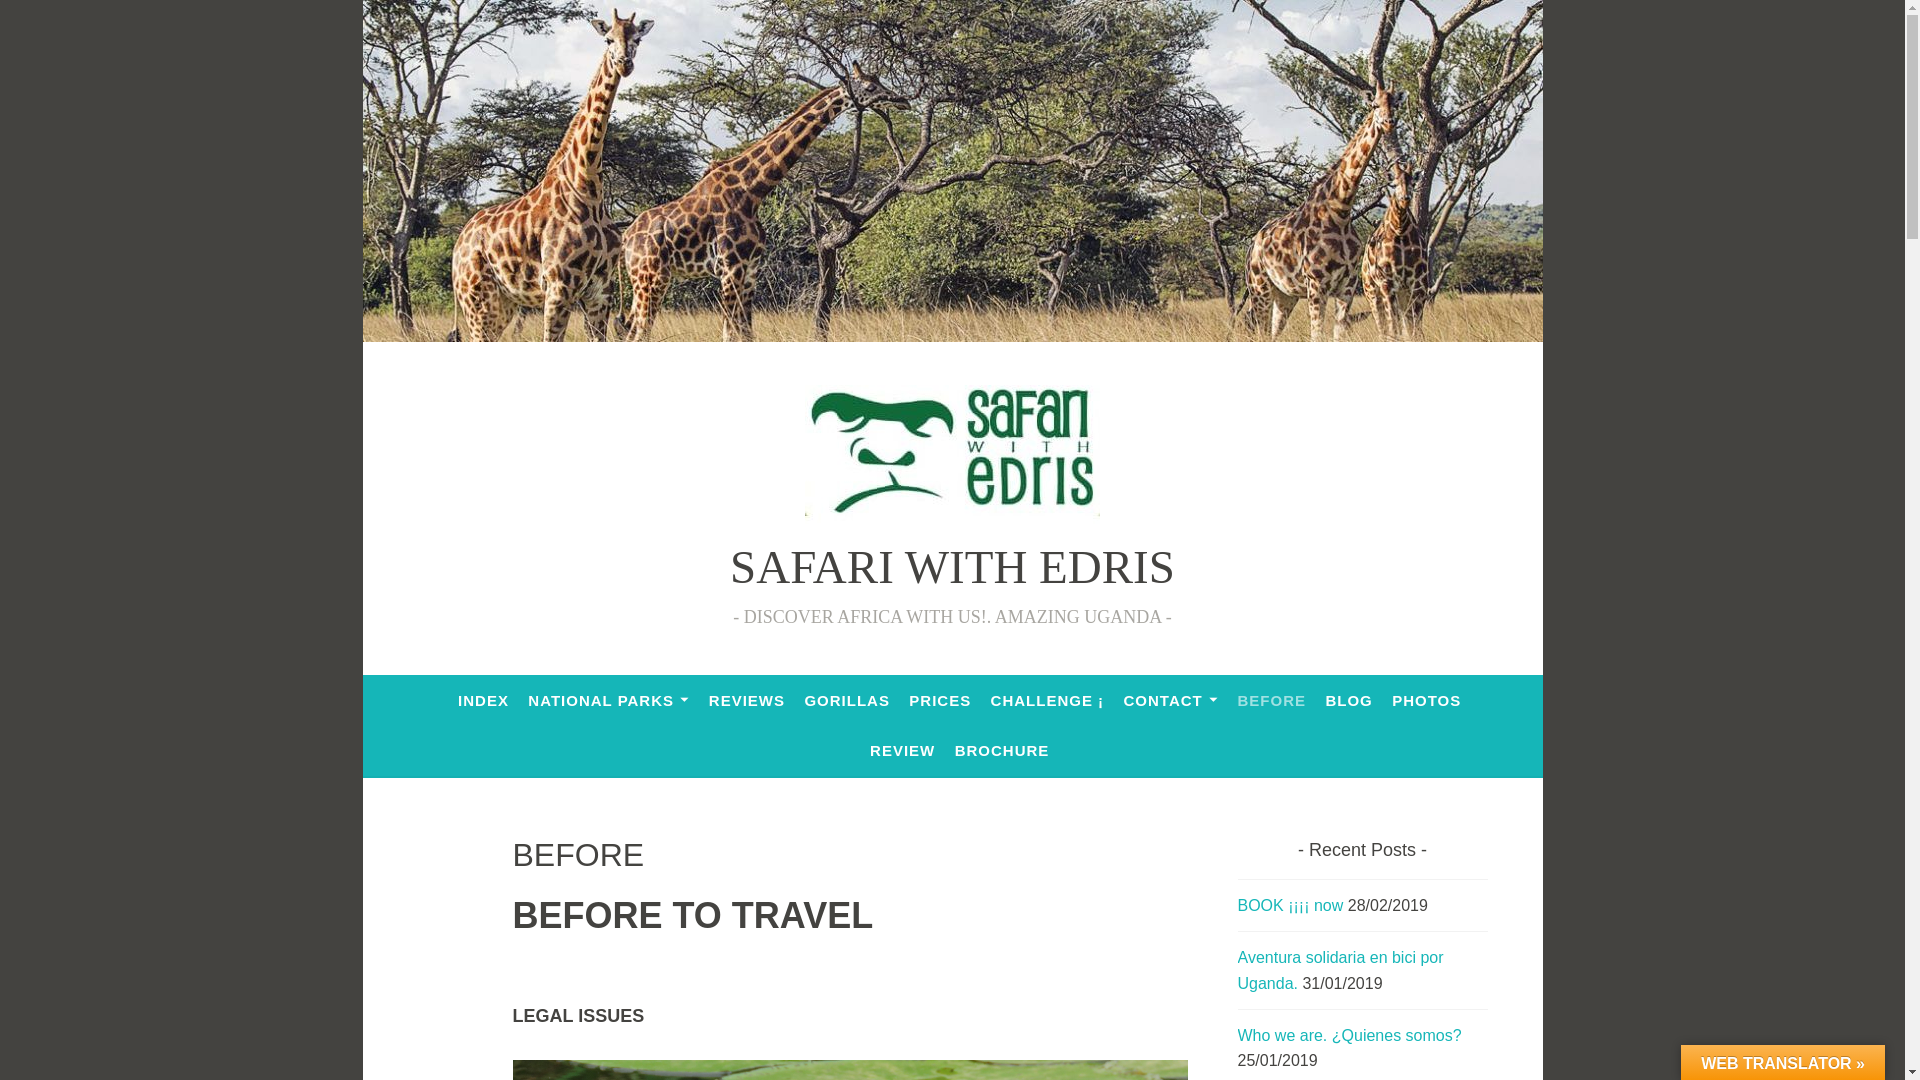  Describe the element at coordinates (952, 566) in the screenshot. I see `SAFARI WITH EDRIS` at that location.